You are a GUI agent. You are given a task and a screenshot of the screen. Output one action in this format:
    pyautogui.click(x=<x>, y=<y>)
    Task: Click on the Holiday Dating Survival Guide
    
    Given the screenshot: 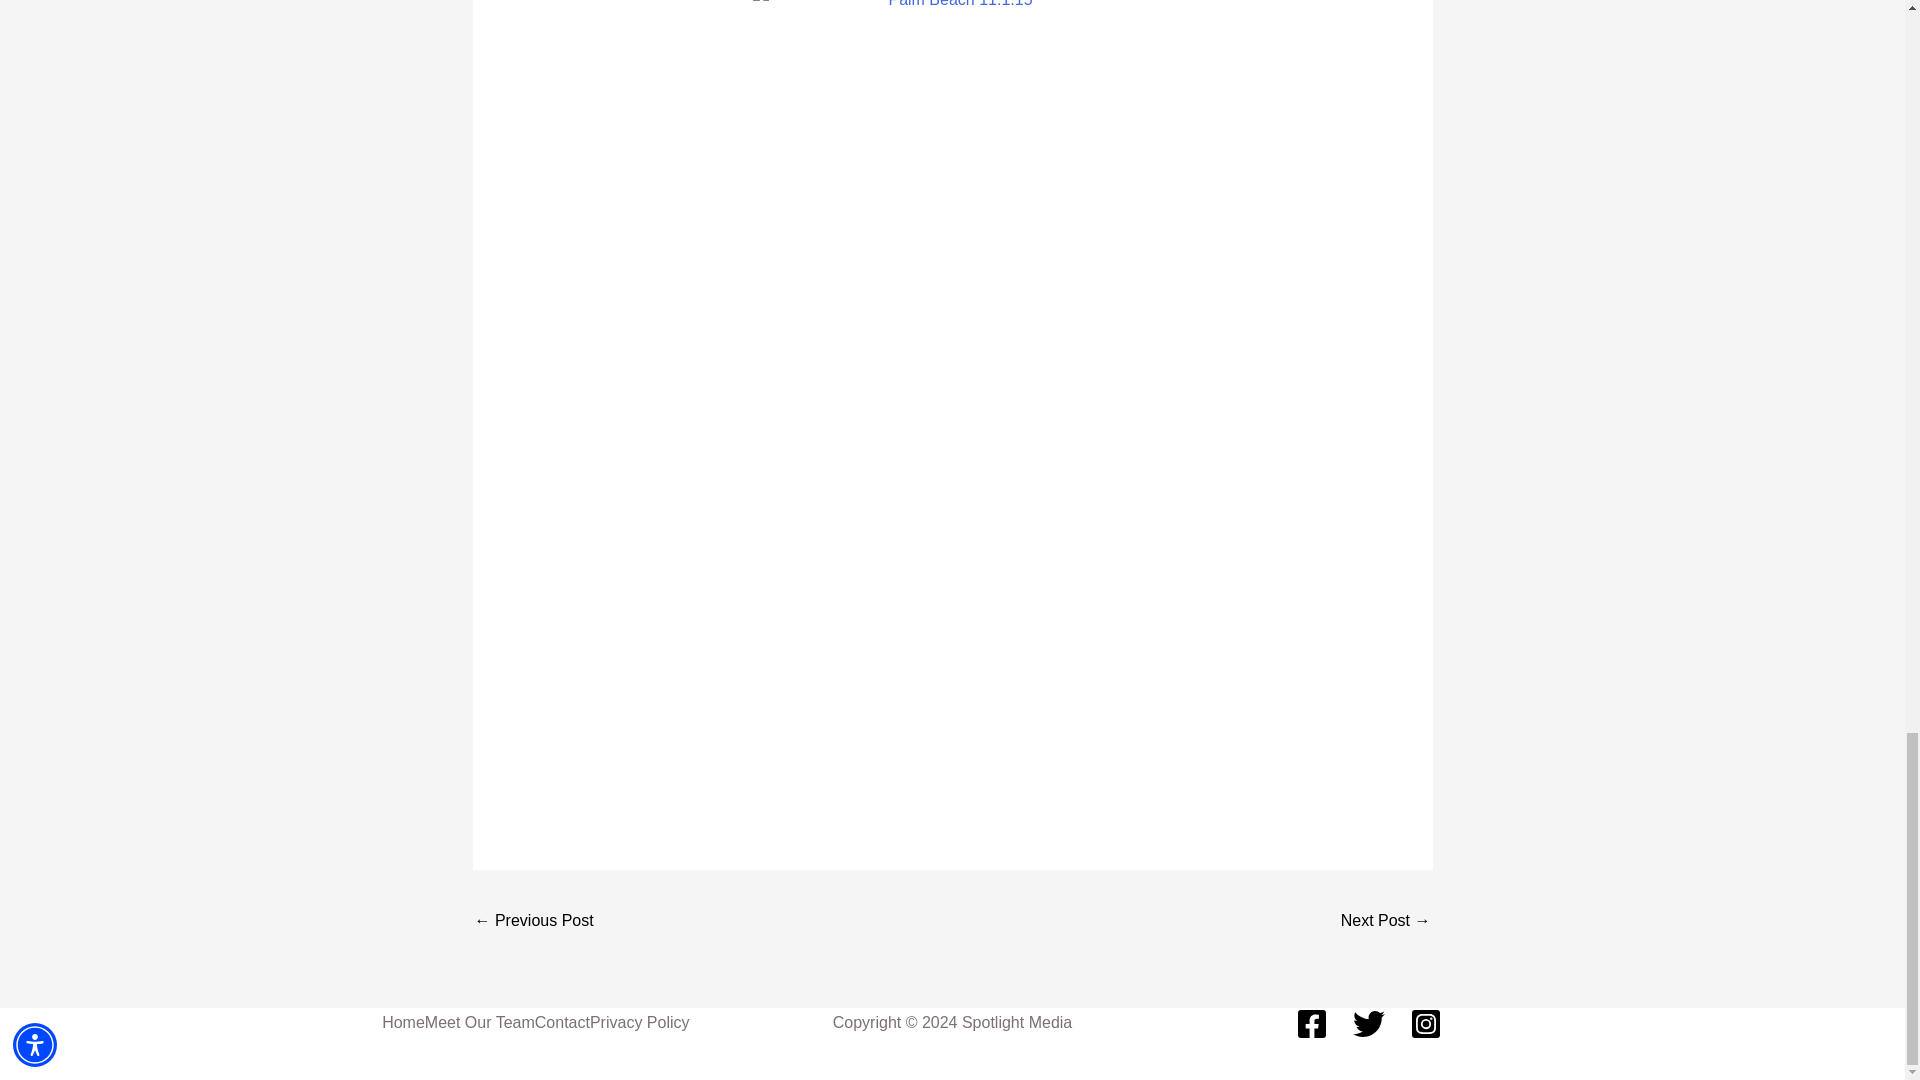 What is the action you would take?
    pyautogui.click(x=1385, y=922)
    